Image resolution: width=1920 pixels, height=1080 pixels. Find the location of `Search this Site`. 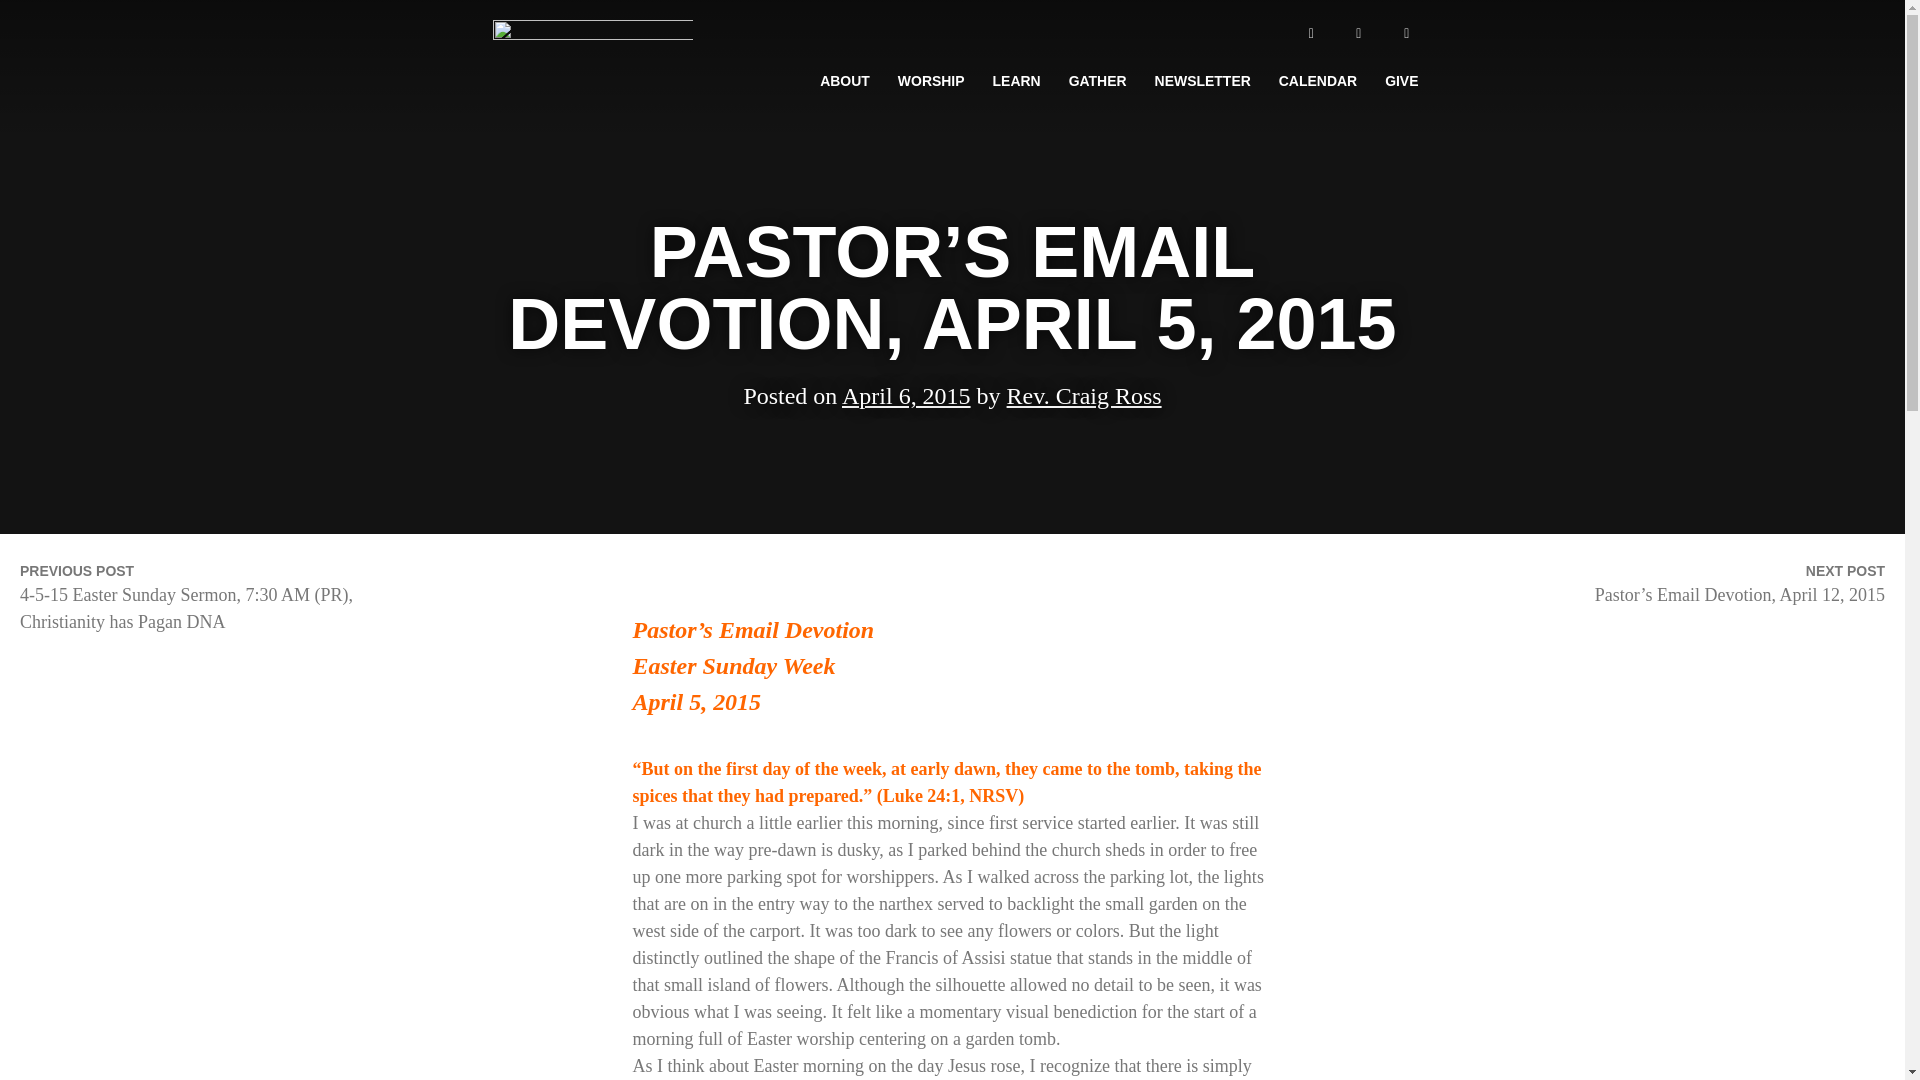

Search this Site is located at coordinates (1406, 33).